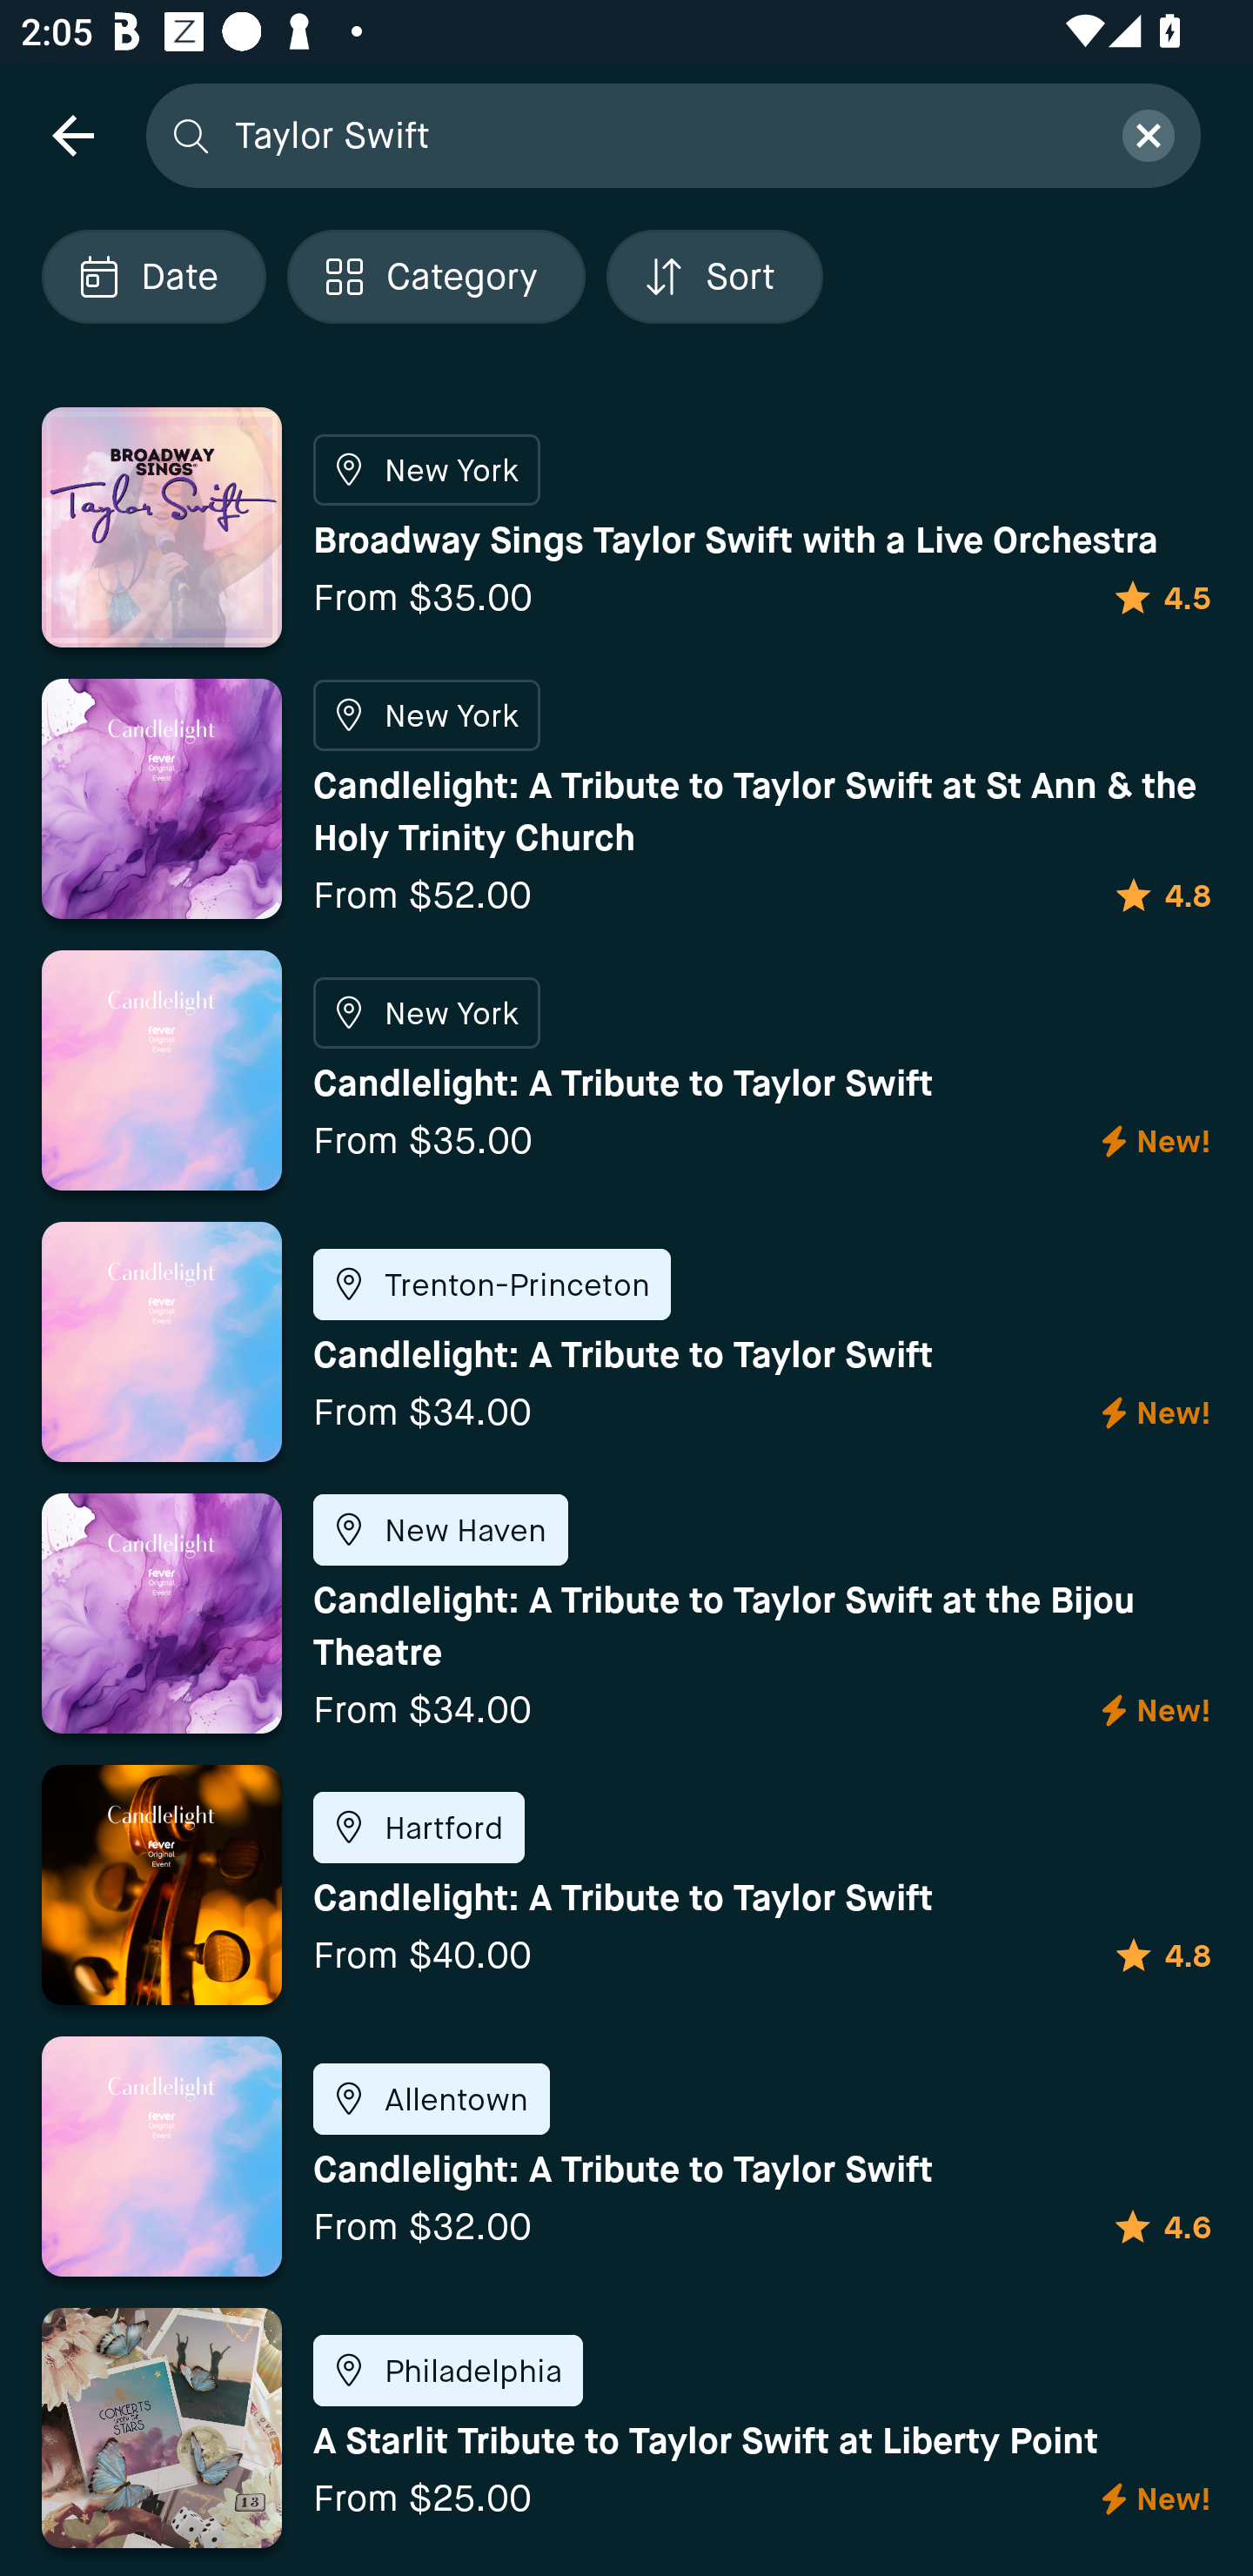  Describe the element at coordinates (72, 134) in the screenshot. I see `navigation icon` at that location.